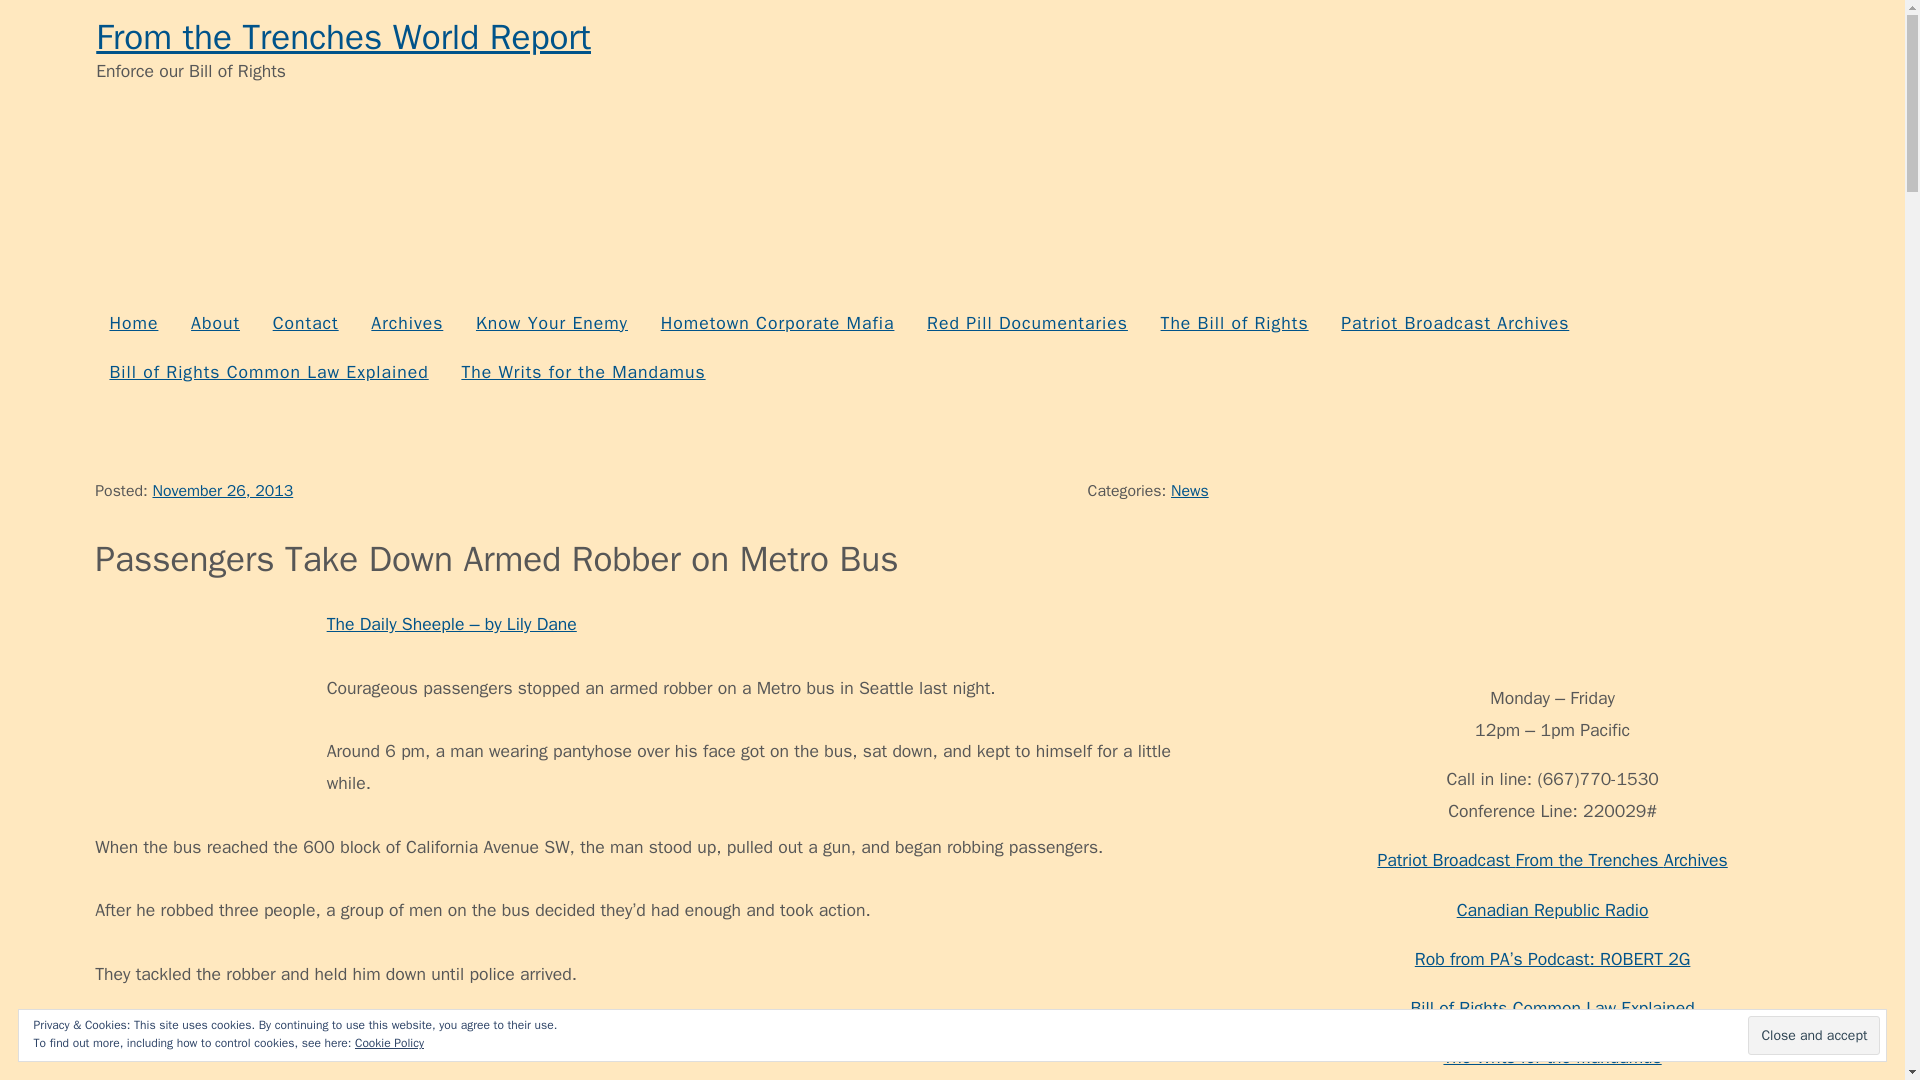 This screenshot has height=1080, width=1920. I want to click on Hometown Corporate Mafia, so click(776, 323).